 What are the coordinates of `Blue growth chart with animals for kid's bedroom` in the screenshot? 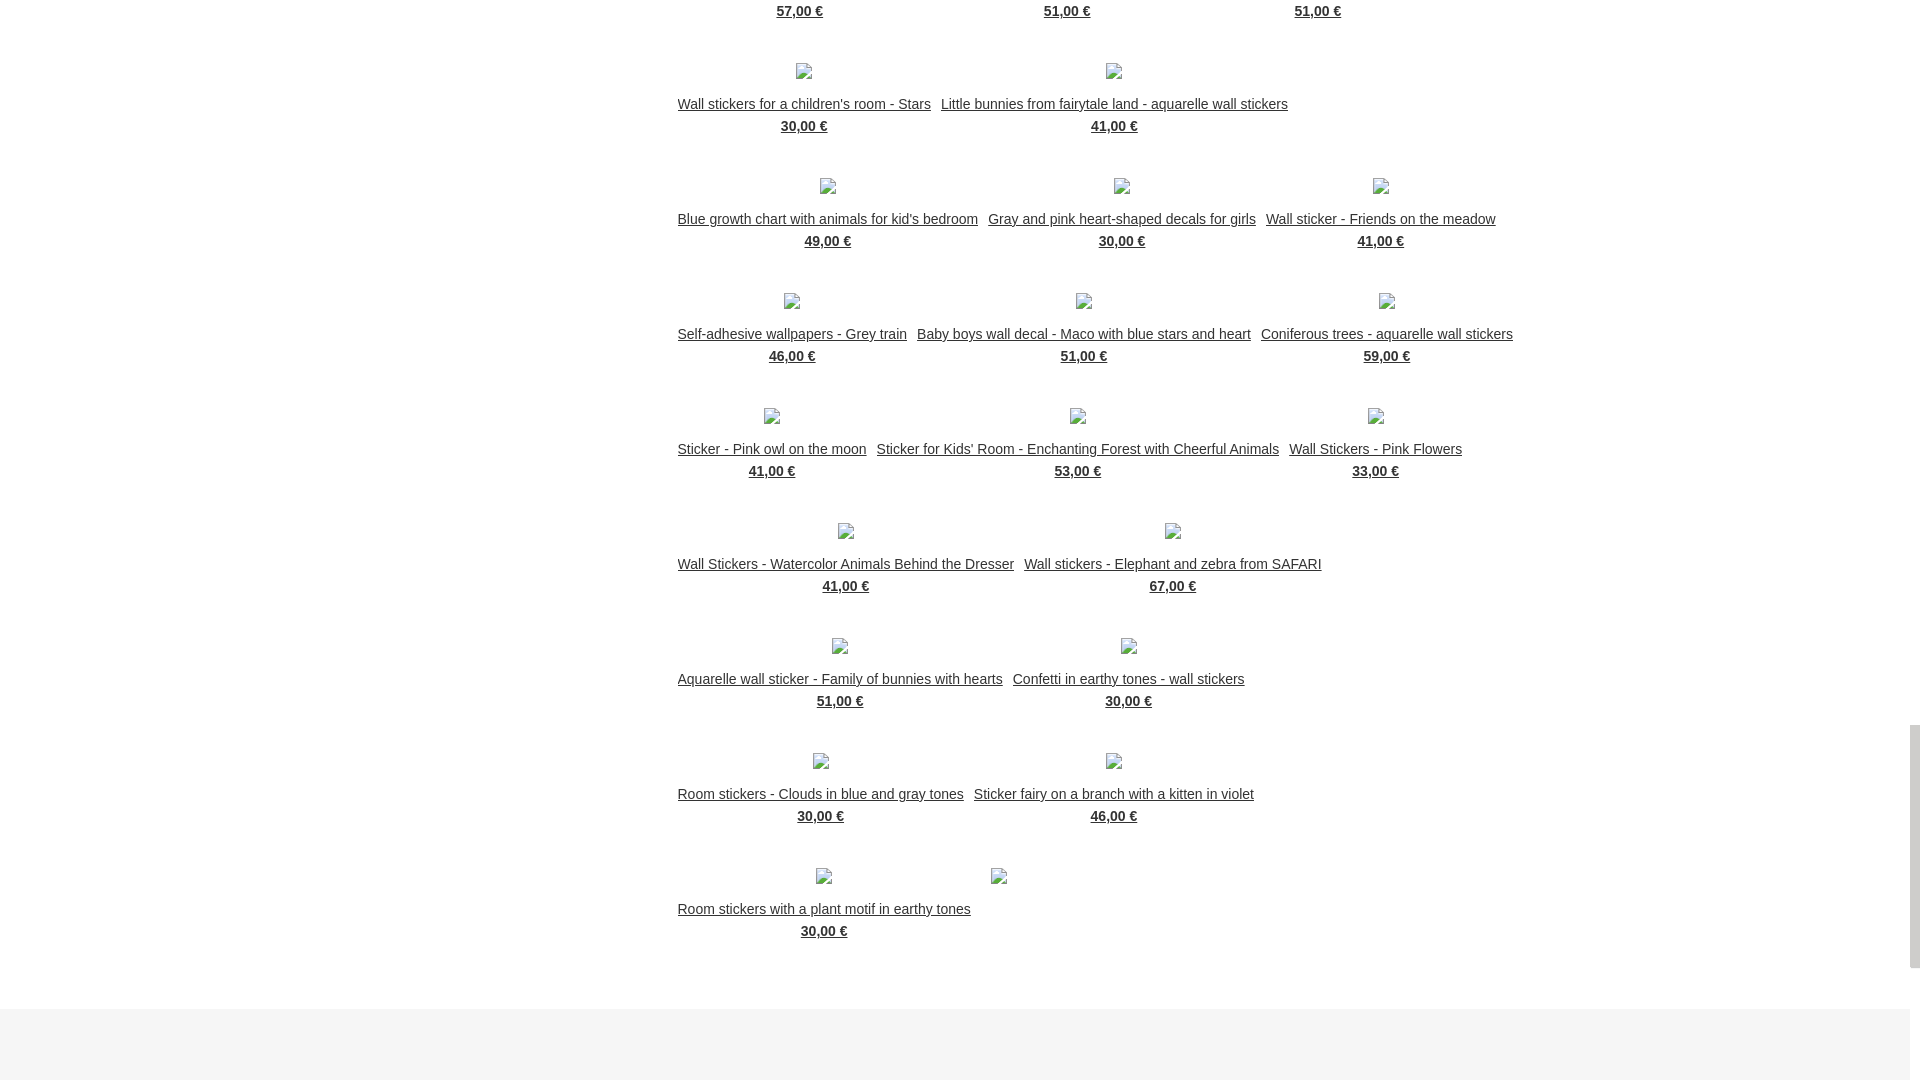 It's located at (828, 218).